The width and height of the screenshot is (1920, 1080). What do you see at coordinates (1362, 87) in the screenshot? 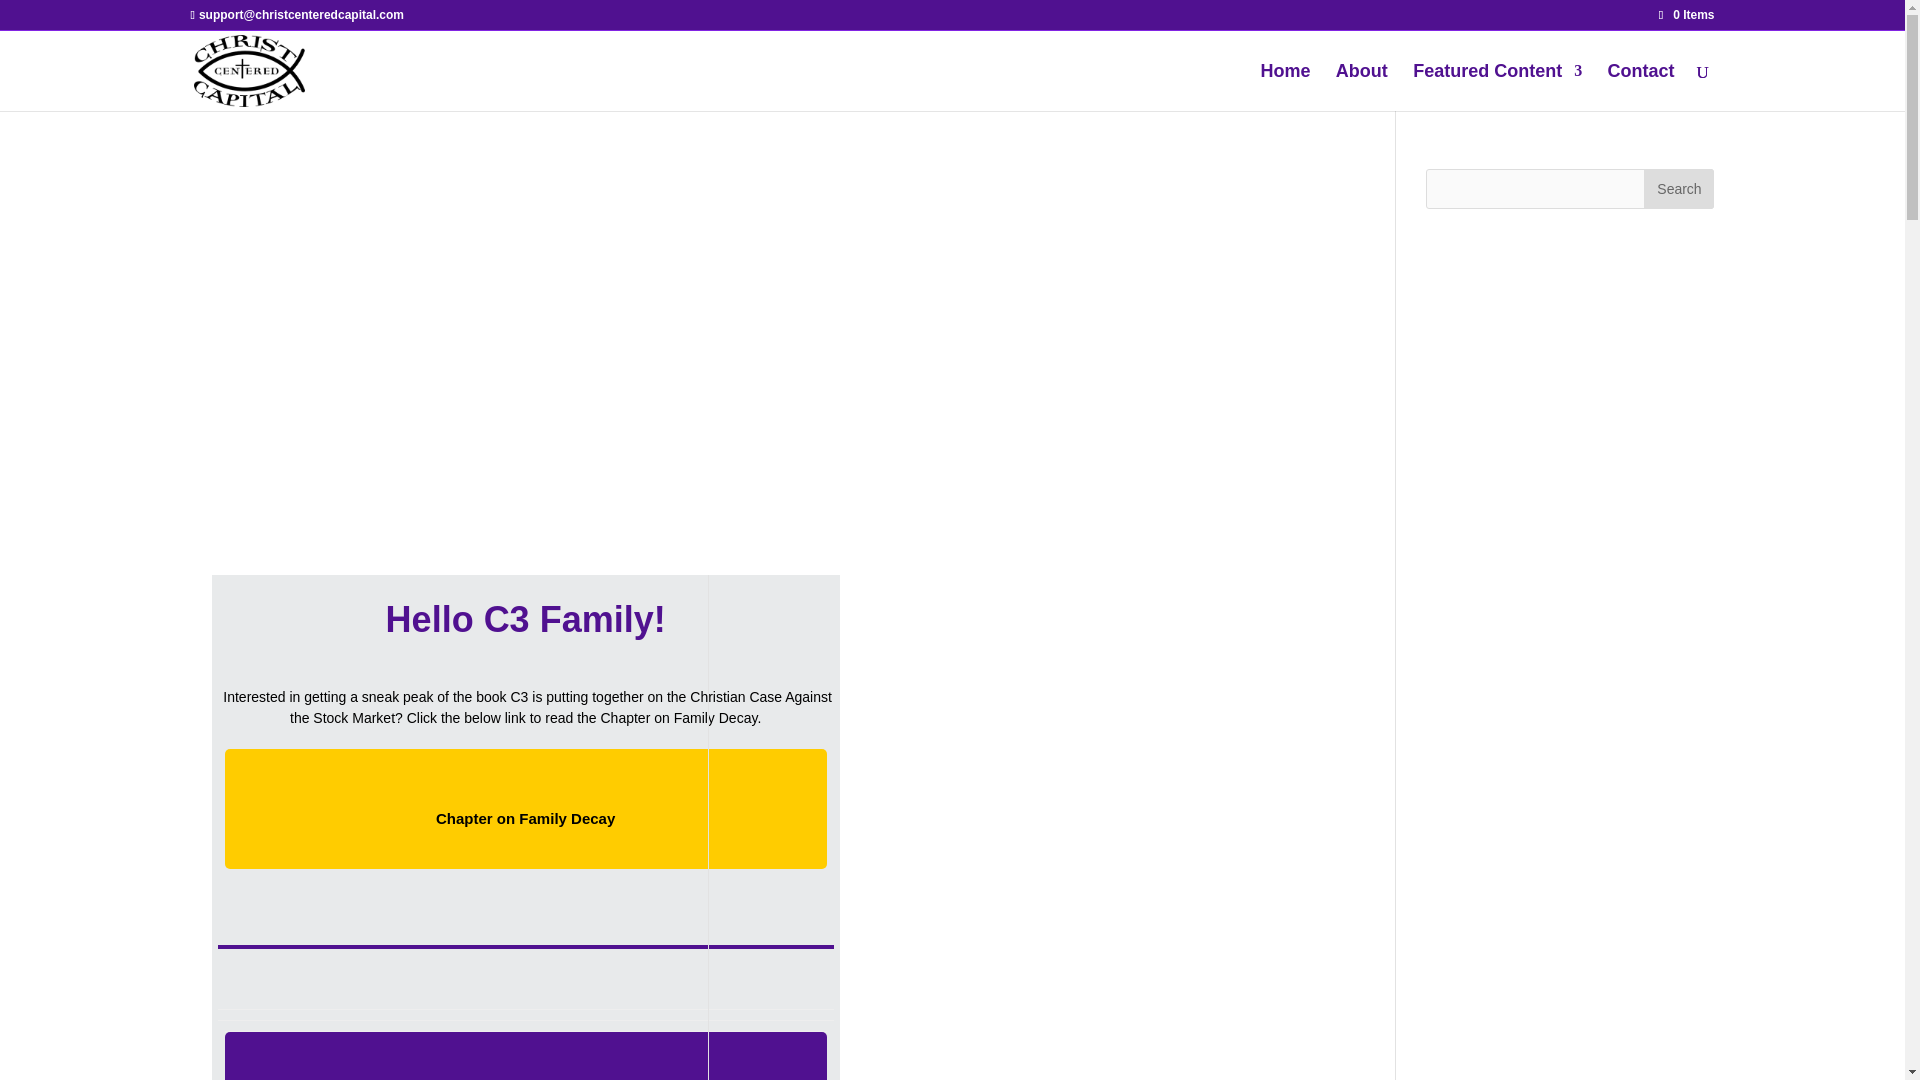
I see `About` at bounding box center [1362, 87].